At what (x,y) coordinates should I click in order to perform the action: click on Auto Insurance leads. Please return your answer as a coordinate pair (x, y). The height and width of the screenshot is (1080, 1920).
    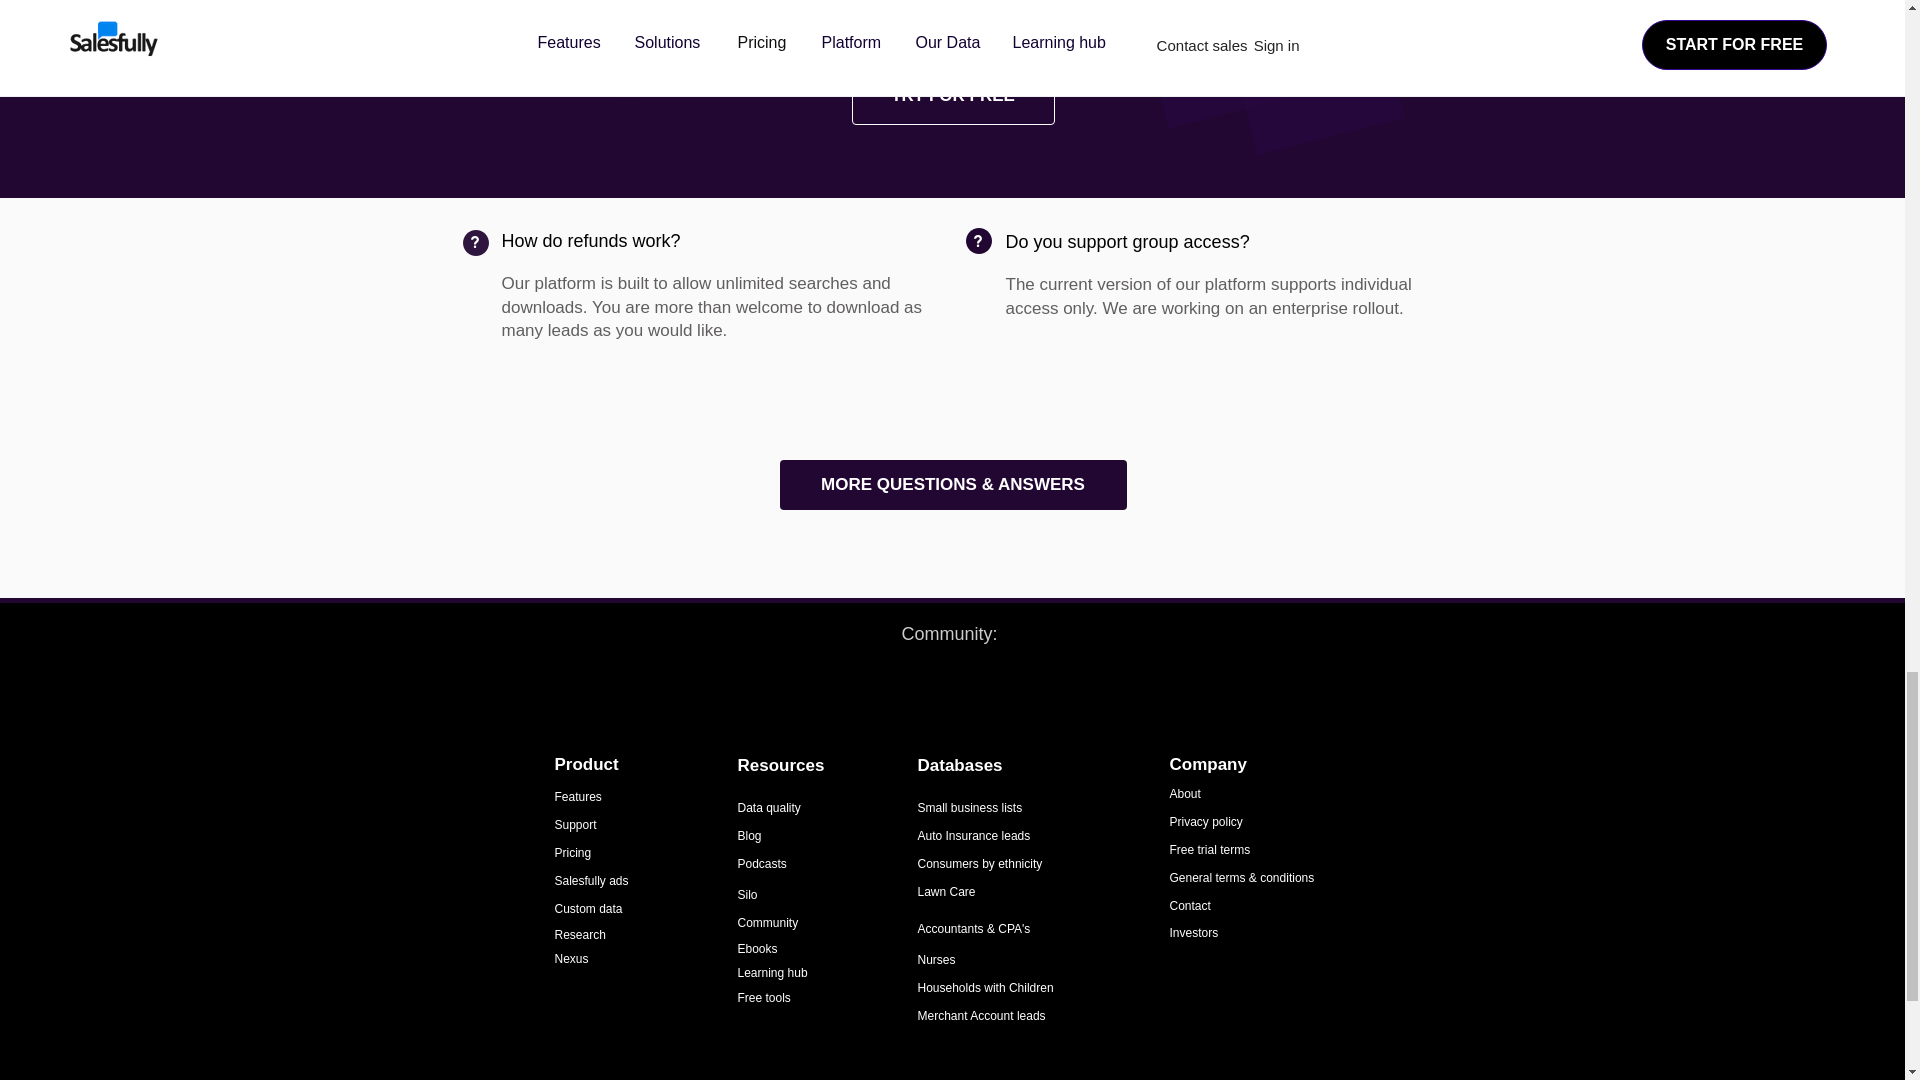
    Looking at the image, I should click on (974, 836).